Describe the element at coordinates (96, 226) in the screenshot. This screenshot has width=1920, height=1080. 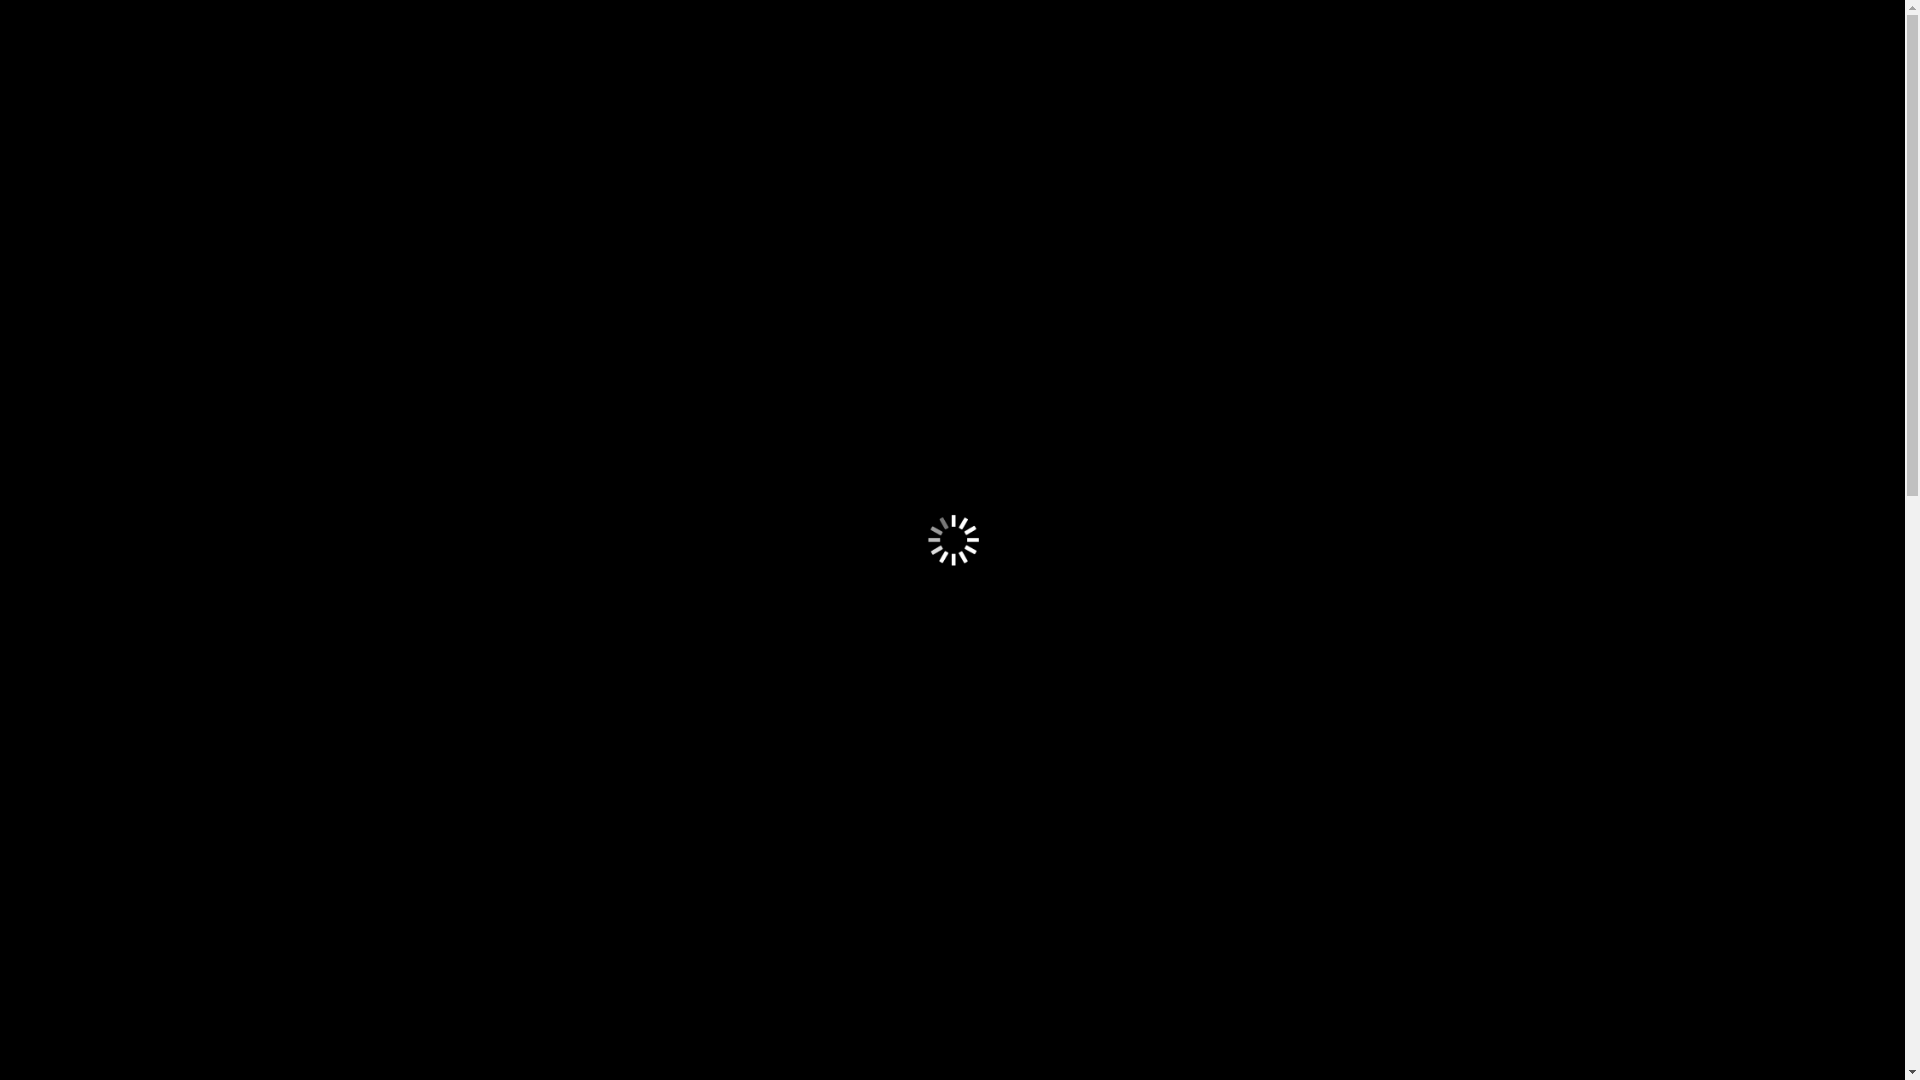
I see `Degemer` at that location.